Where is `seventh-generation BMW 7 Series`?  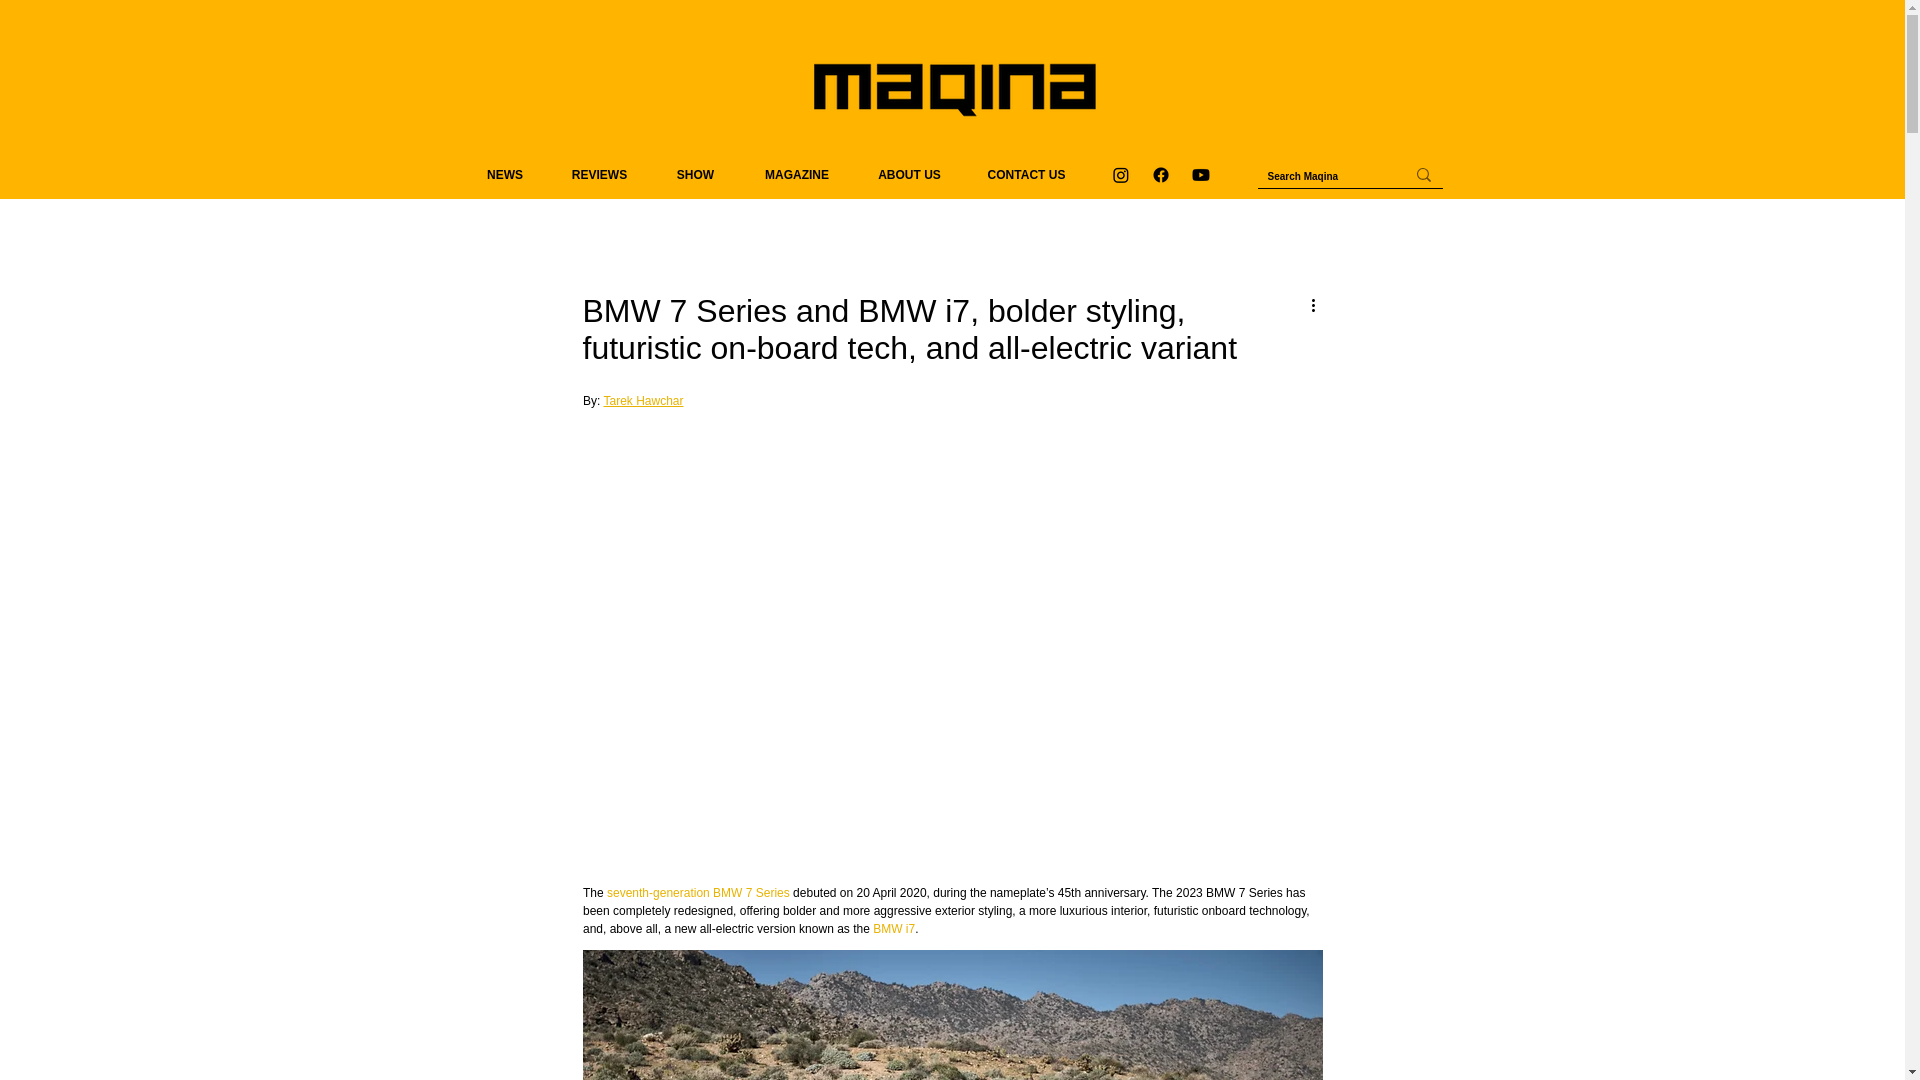
seventh-generation BMW 7 Series is located at coordinates (698, 892).